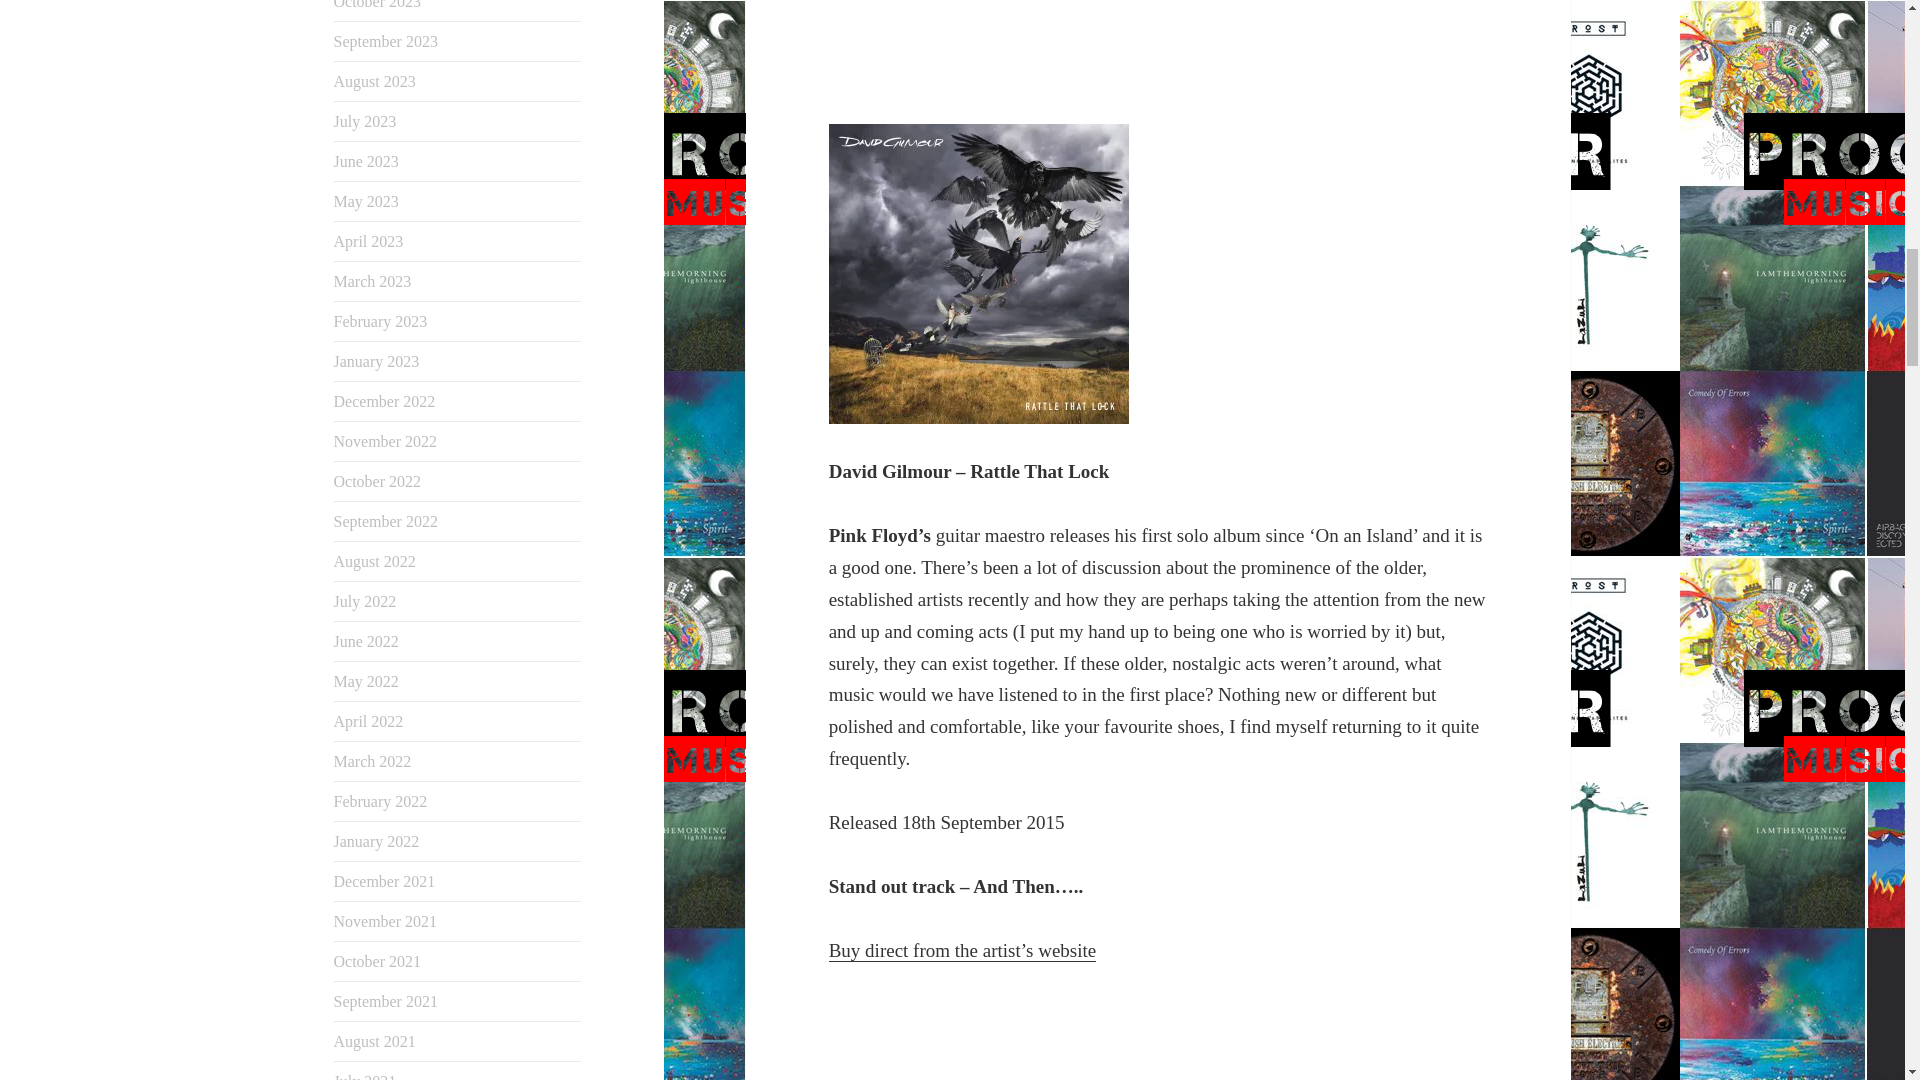 This screenshot has width=1920, height=1080. I want to click on September 2023, so click(386, 41).